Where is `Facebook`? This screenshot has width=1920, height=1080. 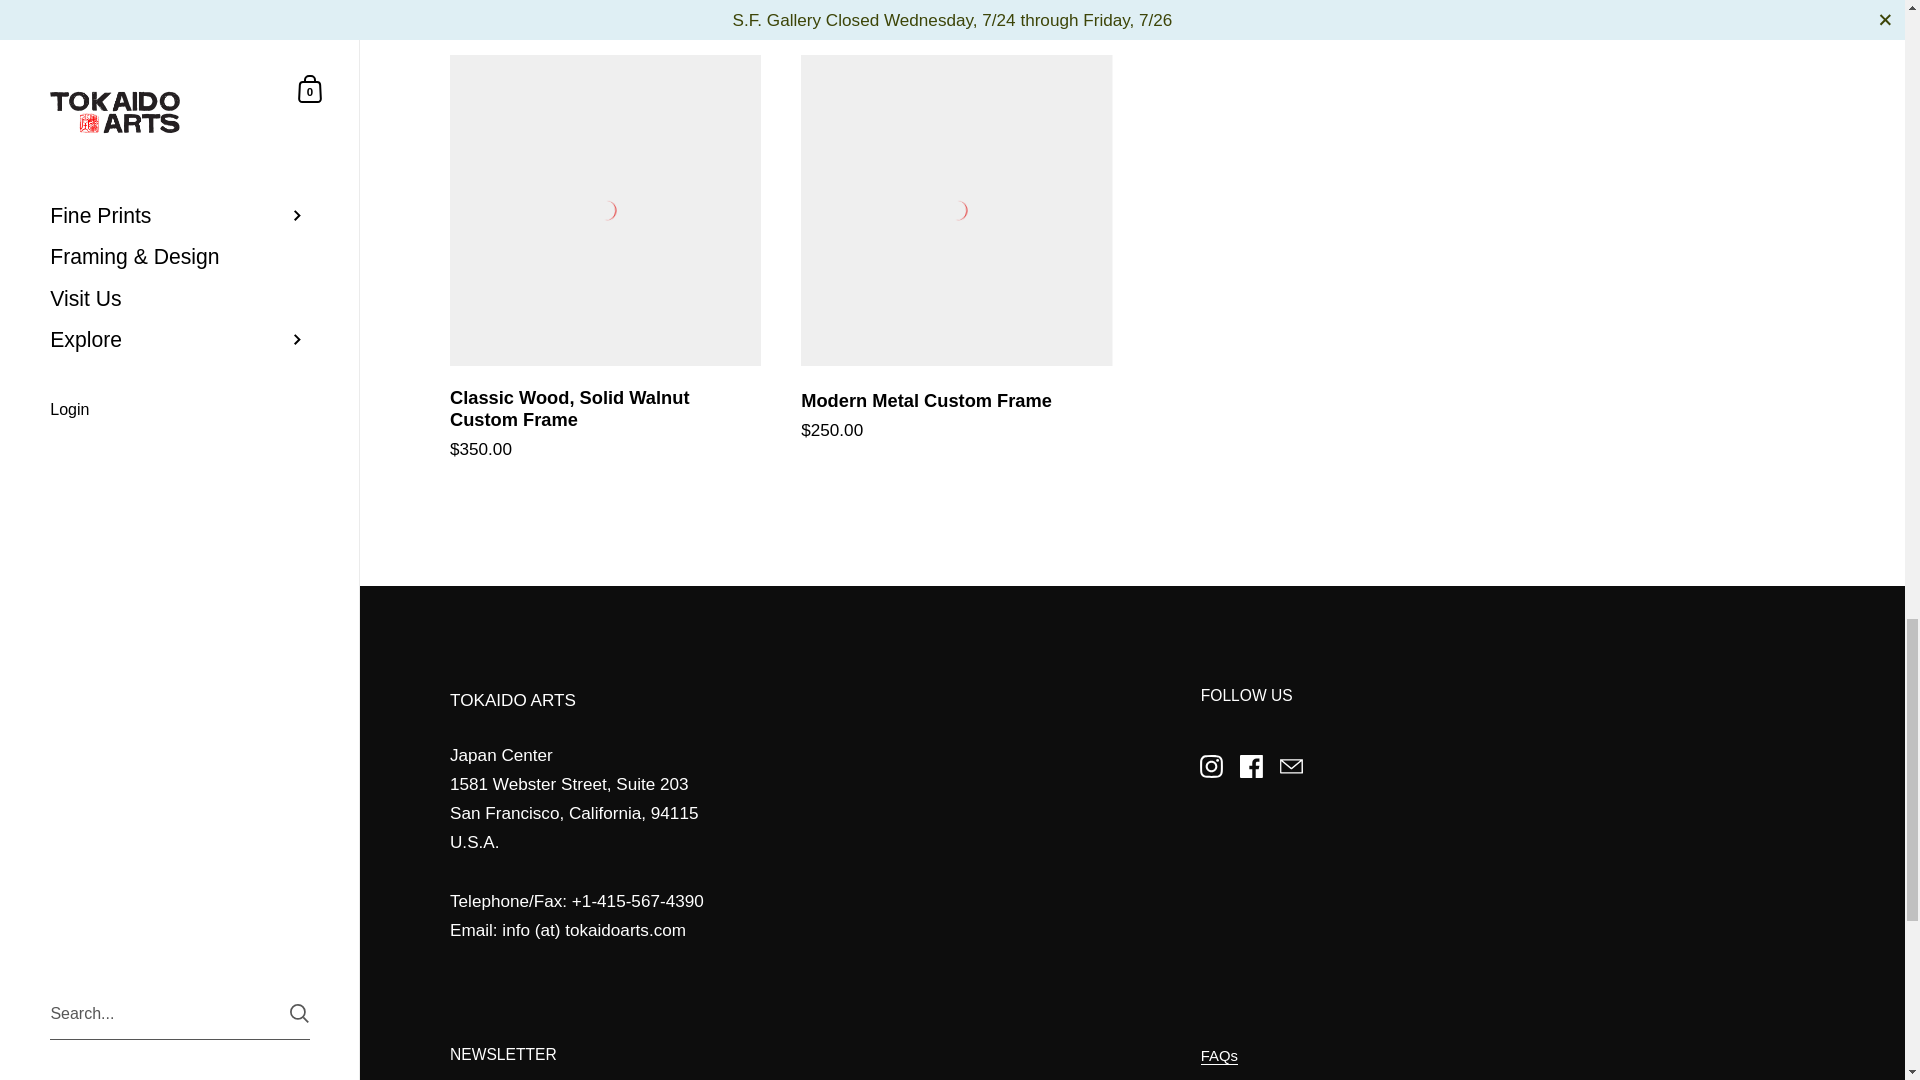
Facebook is located at coordinates (1252, 766).